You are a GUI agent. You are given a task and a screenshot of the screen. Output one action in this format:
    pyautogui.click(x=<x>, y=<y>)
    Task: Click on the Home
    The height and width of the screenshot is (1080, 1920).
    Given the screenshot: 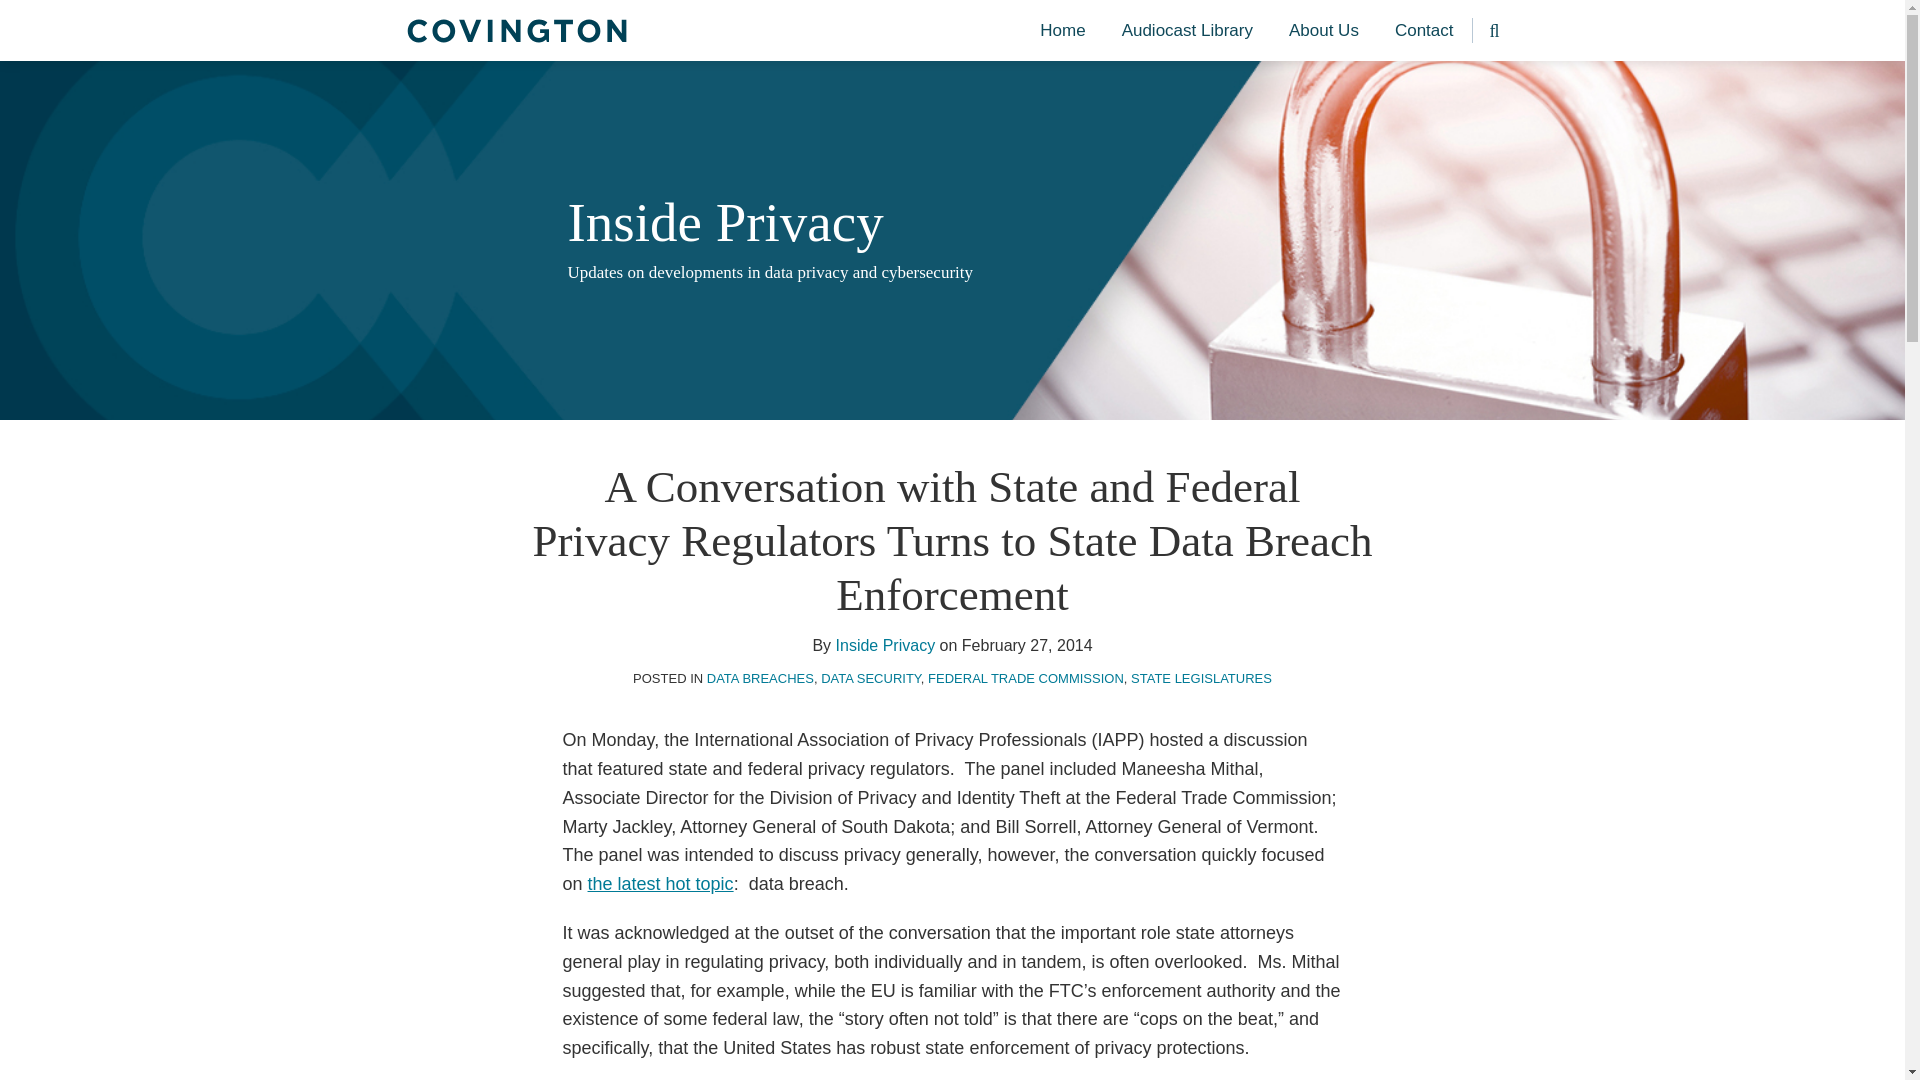 What is the action you would take?
    pyautogui.click(x=1062, y=31)
    